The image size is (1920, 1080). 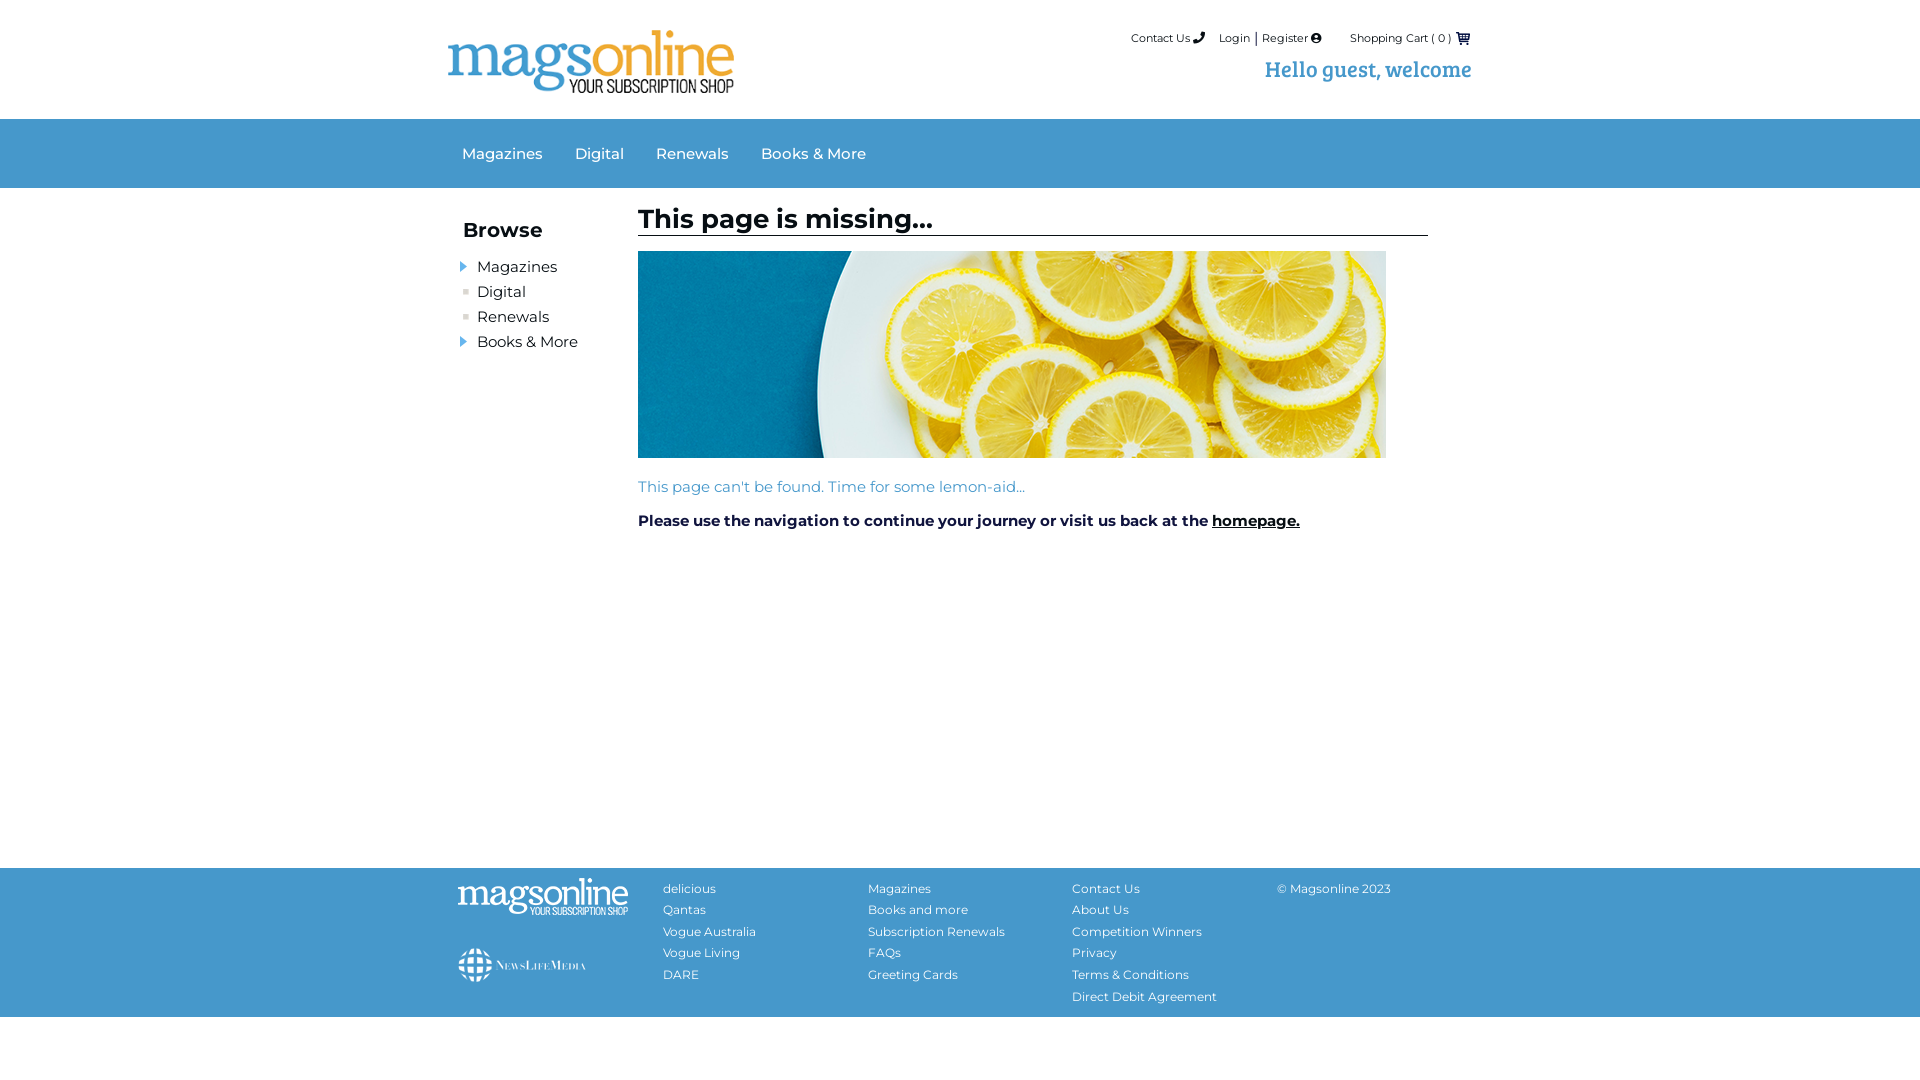 I want to click on DARE, so click(x=681, y=974).